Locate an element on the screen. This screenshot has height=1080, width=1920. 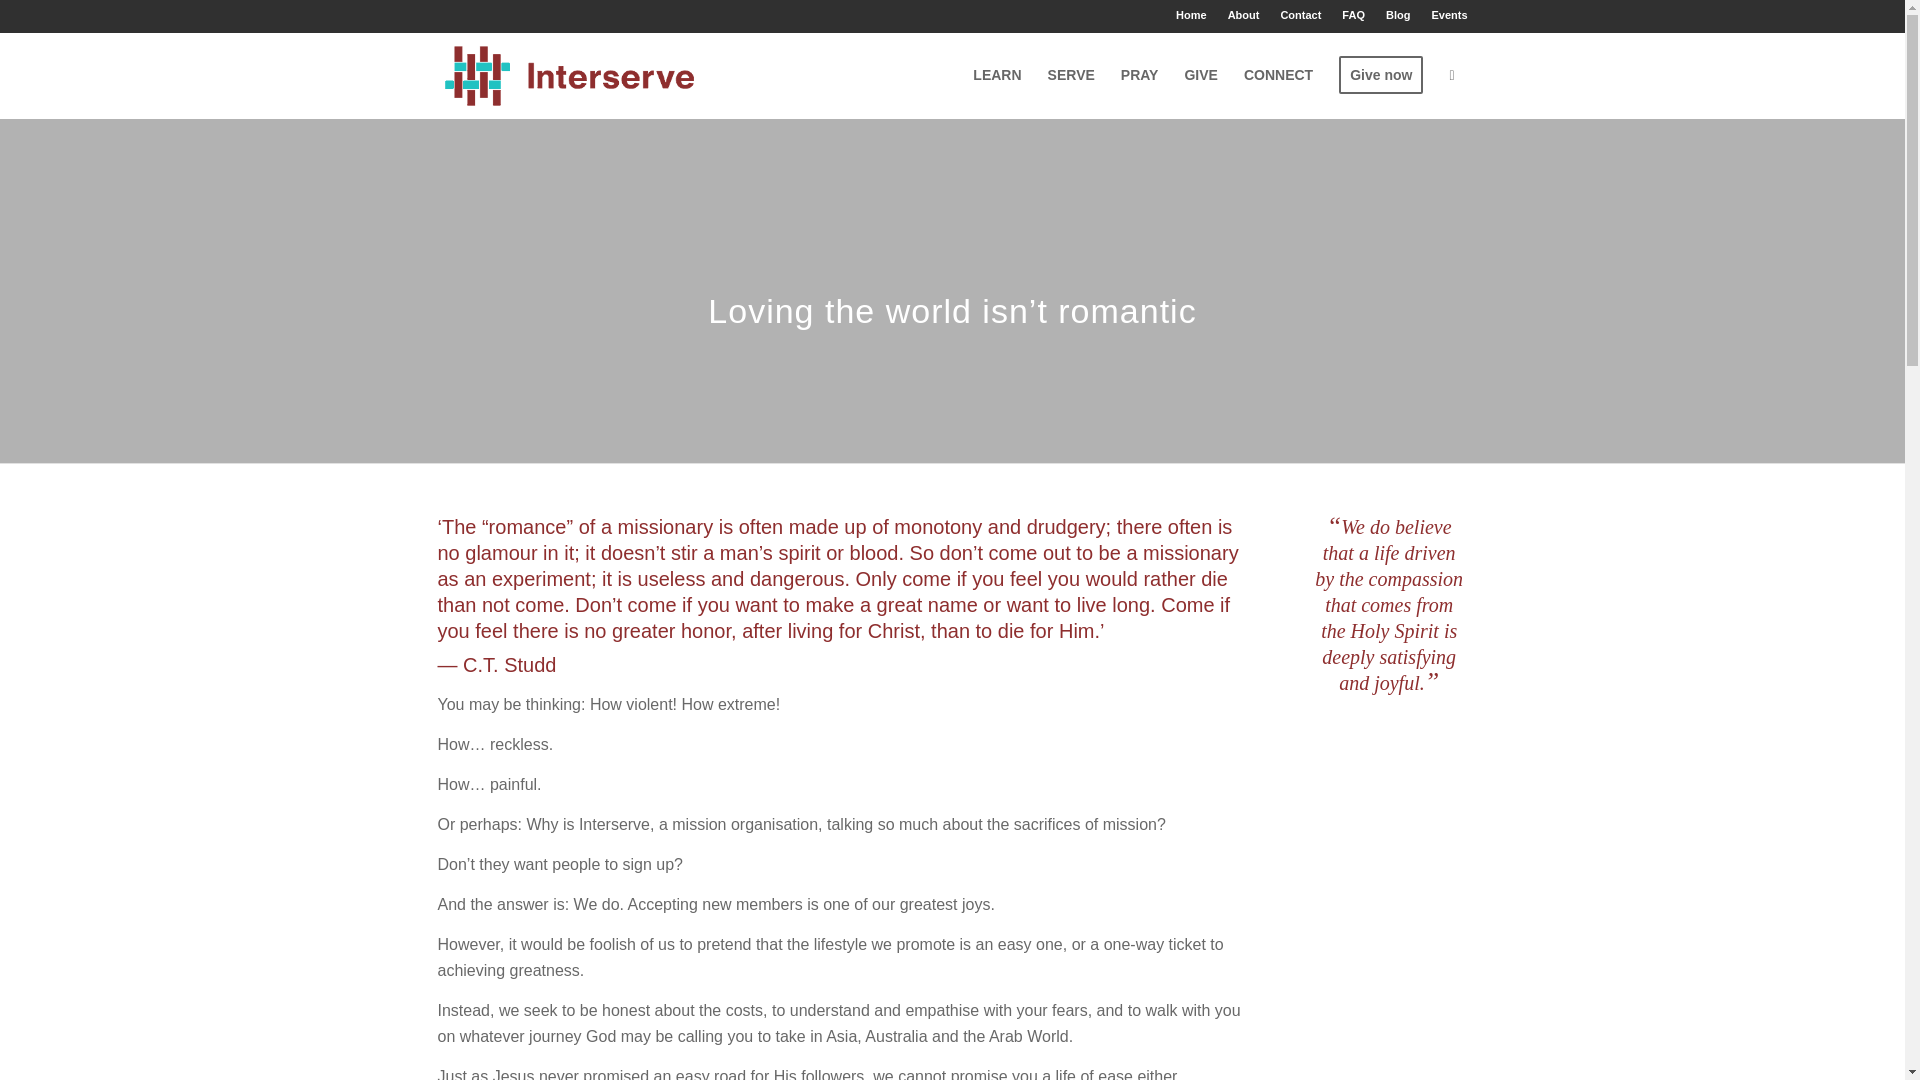
Contact is located at coordinates (1300, 15).